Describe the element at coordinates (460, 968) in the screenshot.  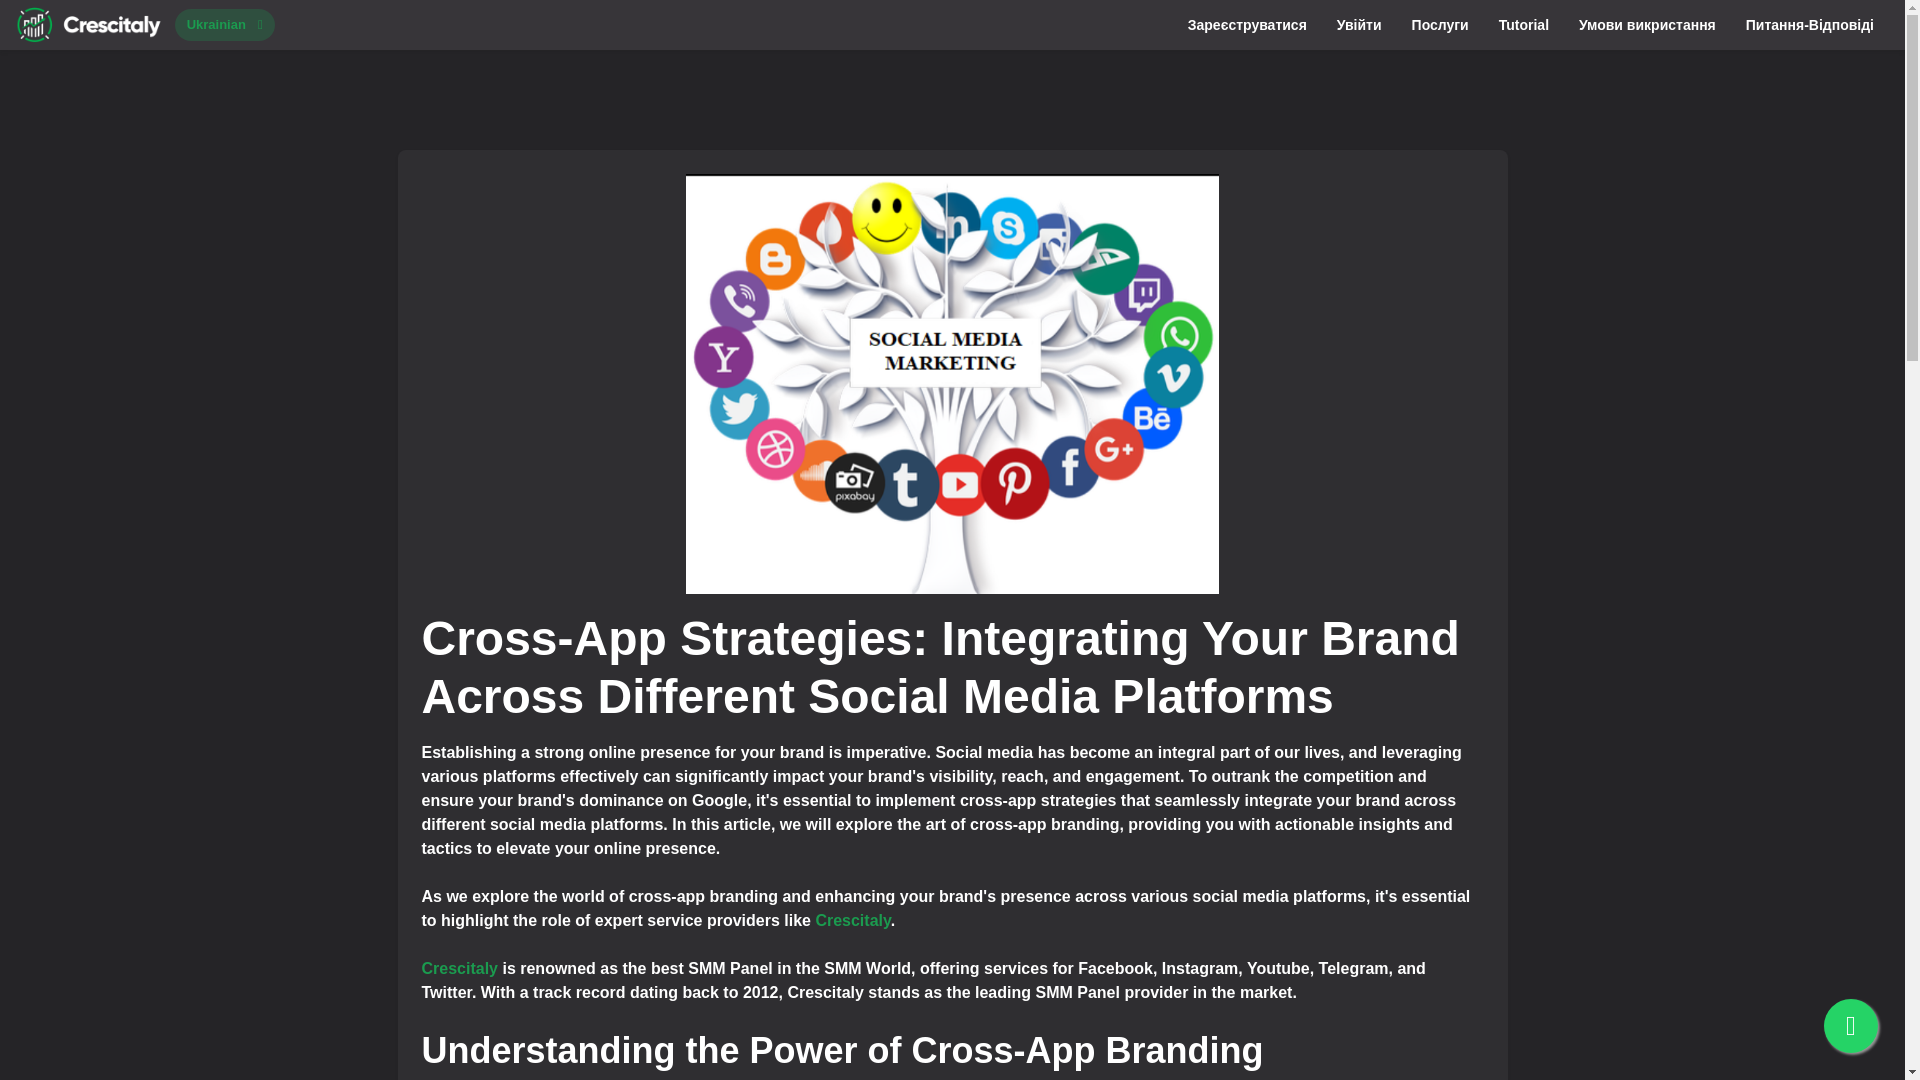
I see `Crescitaly` at that location.